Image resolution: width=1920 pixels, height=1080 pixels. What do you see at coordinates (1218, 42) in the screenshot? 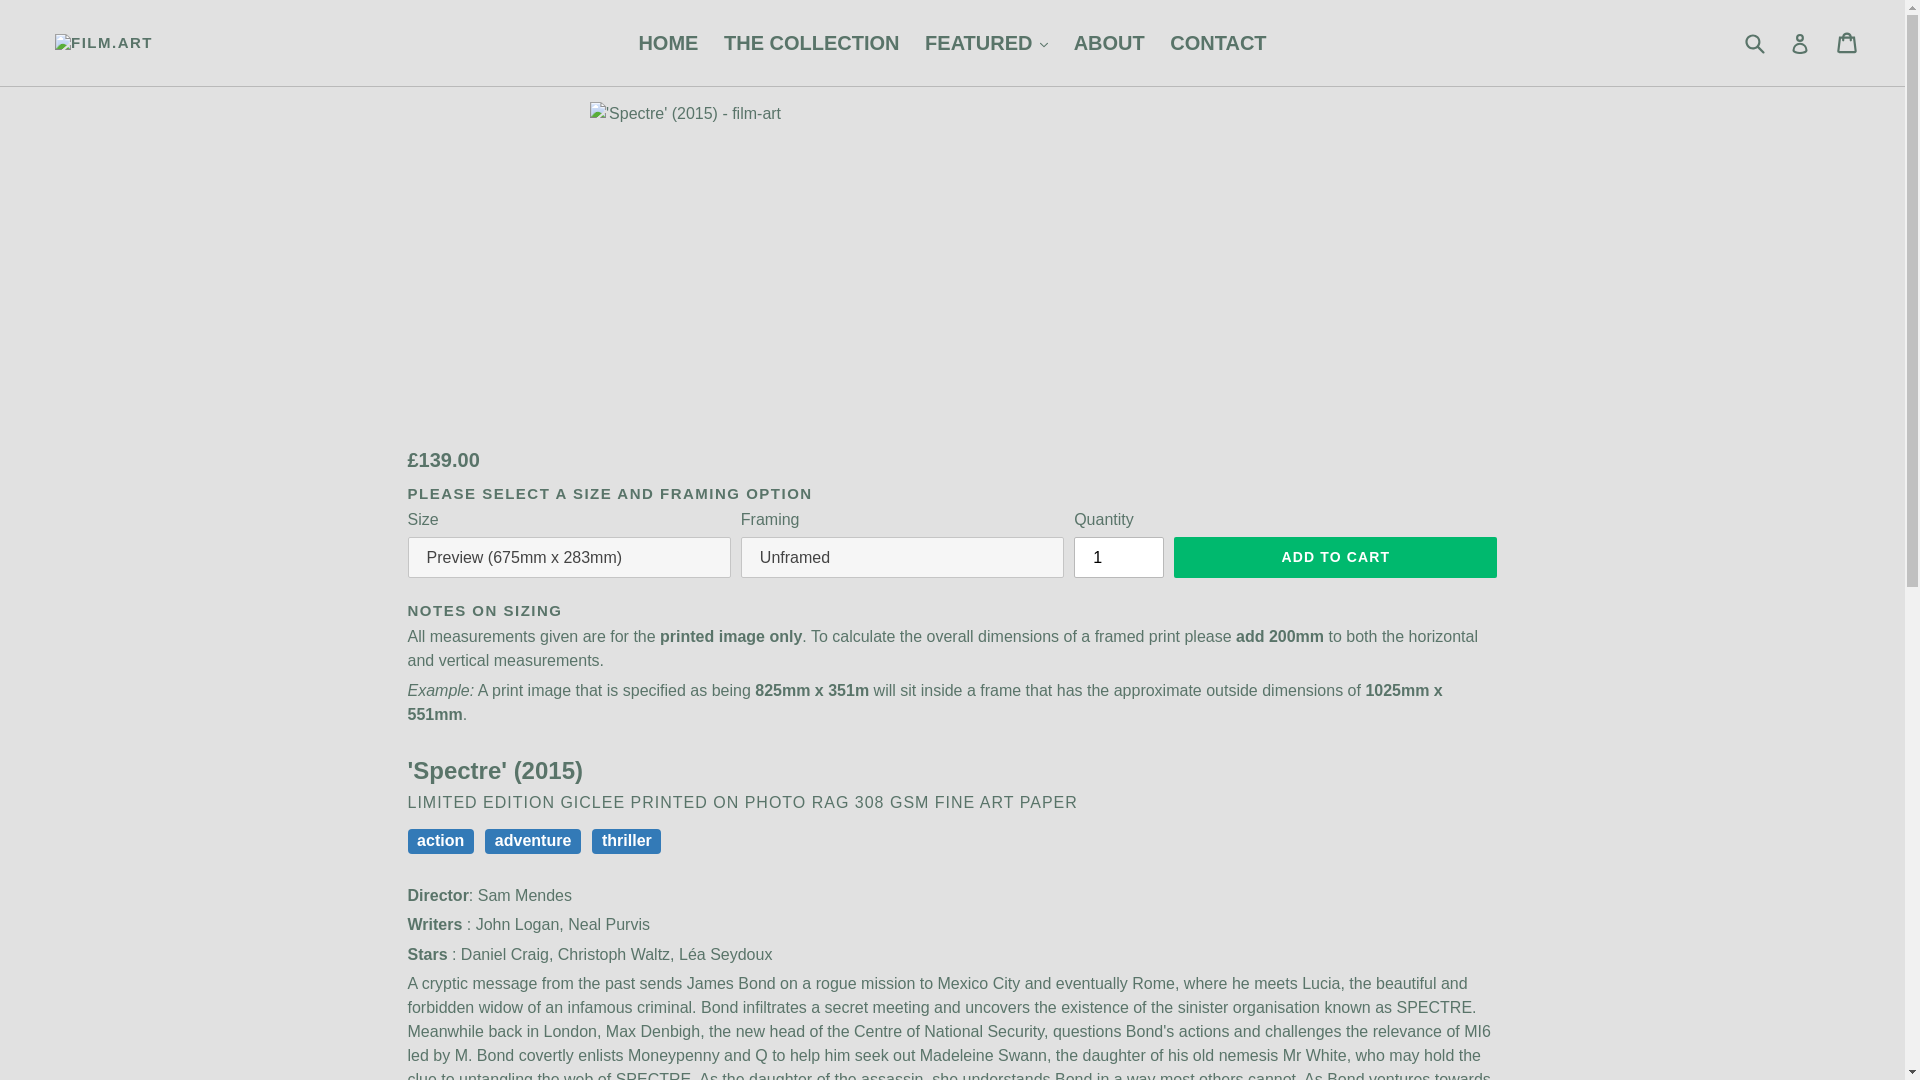
I see `CONTACT` at bounding box center [1218, 42].